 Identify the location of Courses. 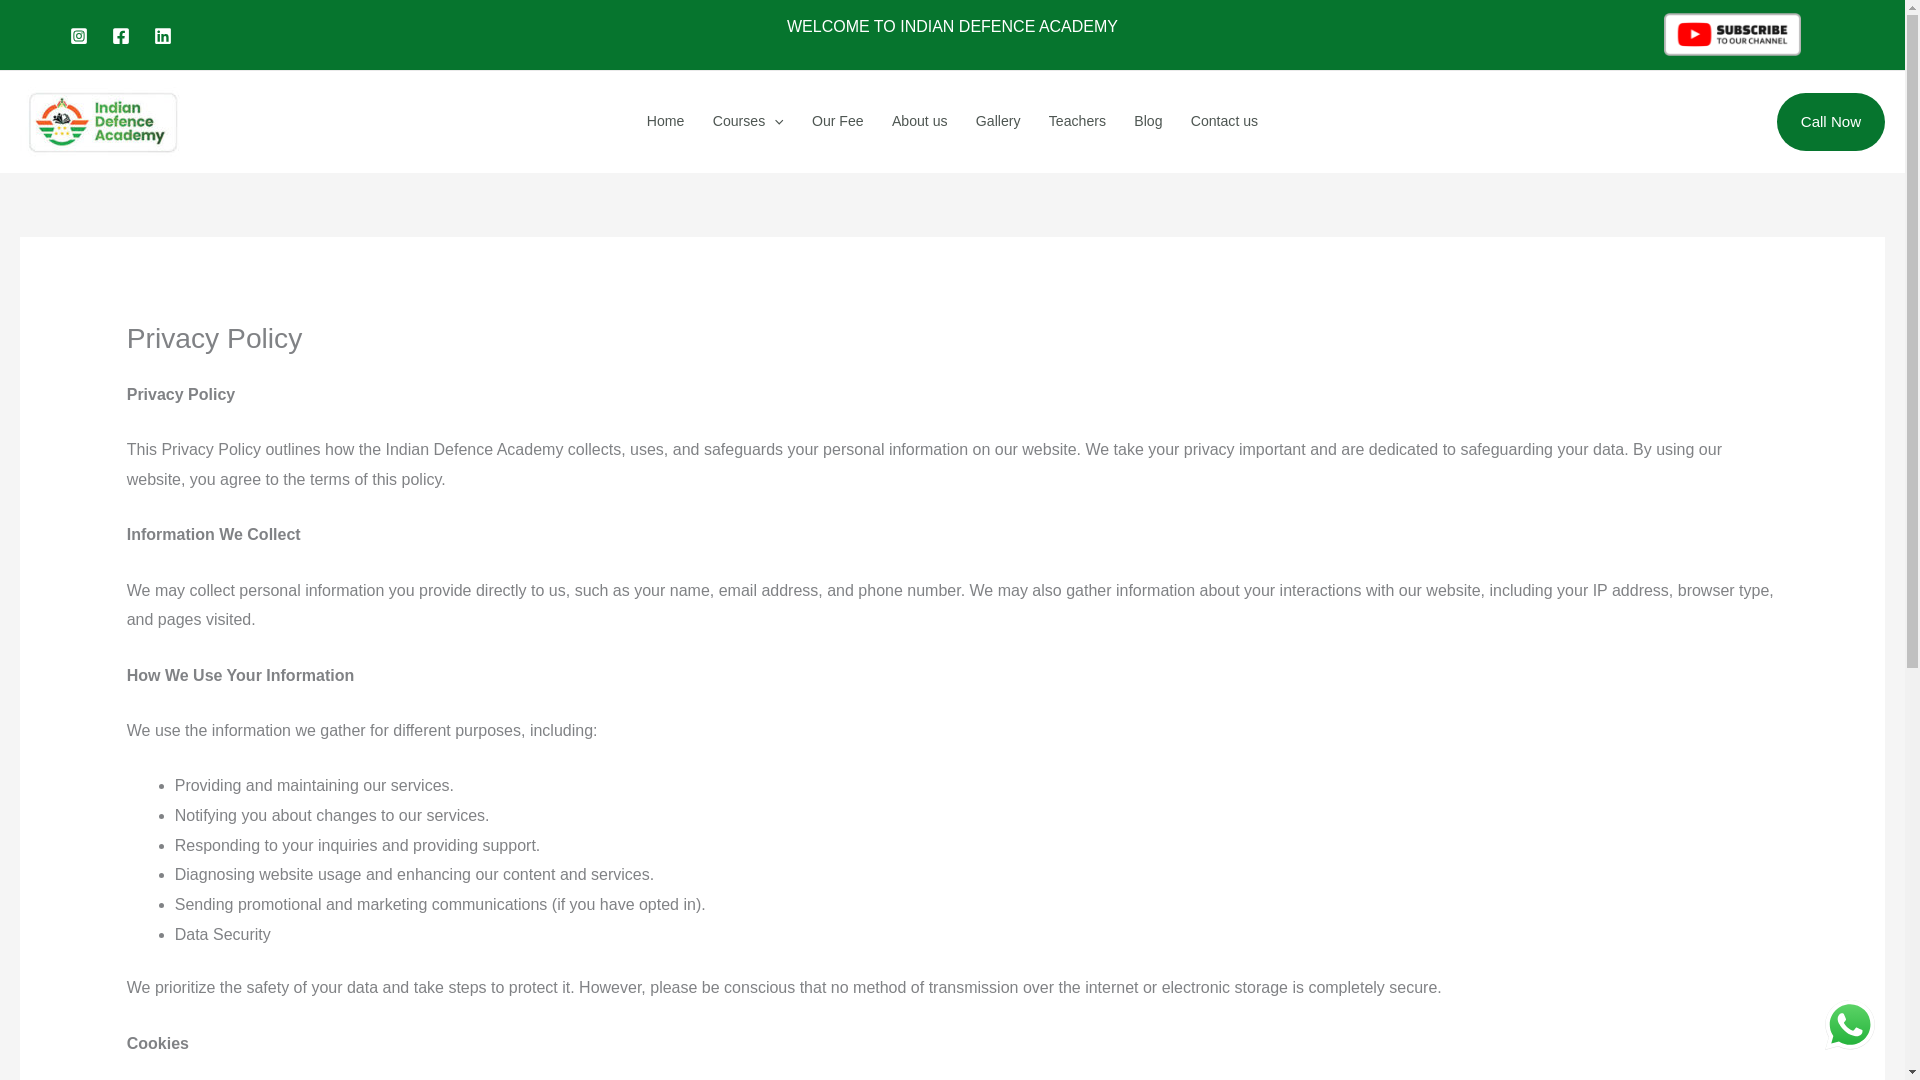
(748, 121).